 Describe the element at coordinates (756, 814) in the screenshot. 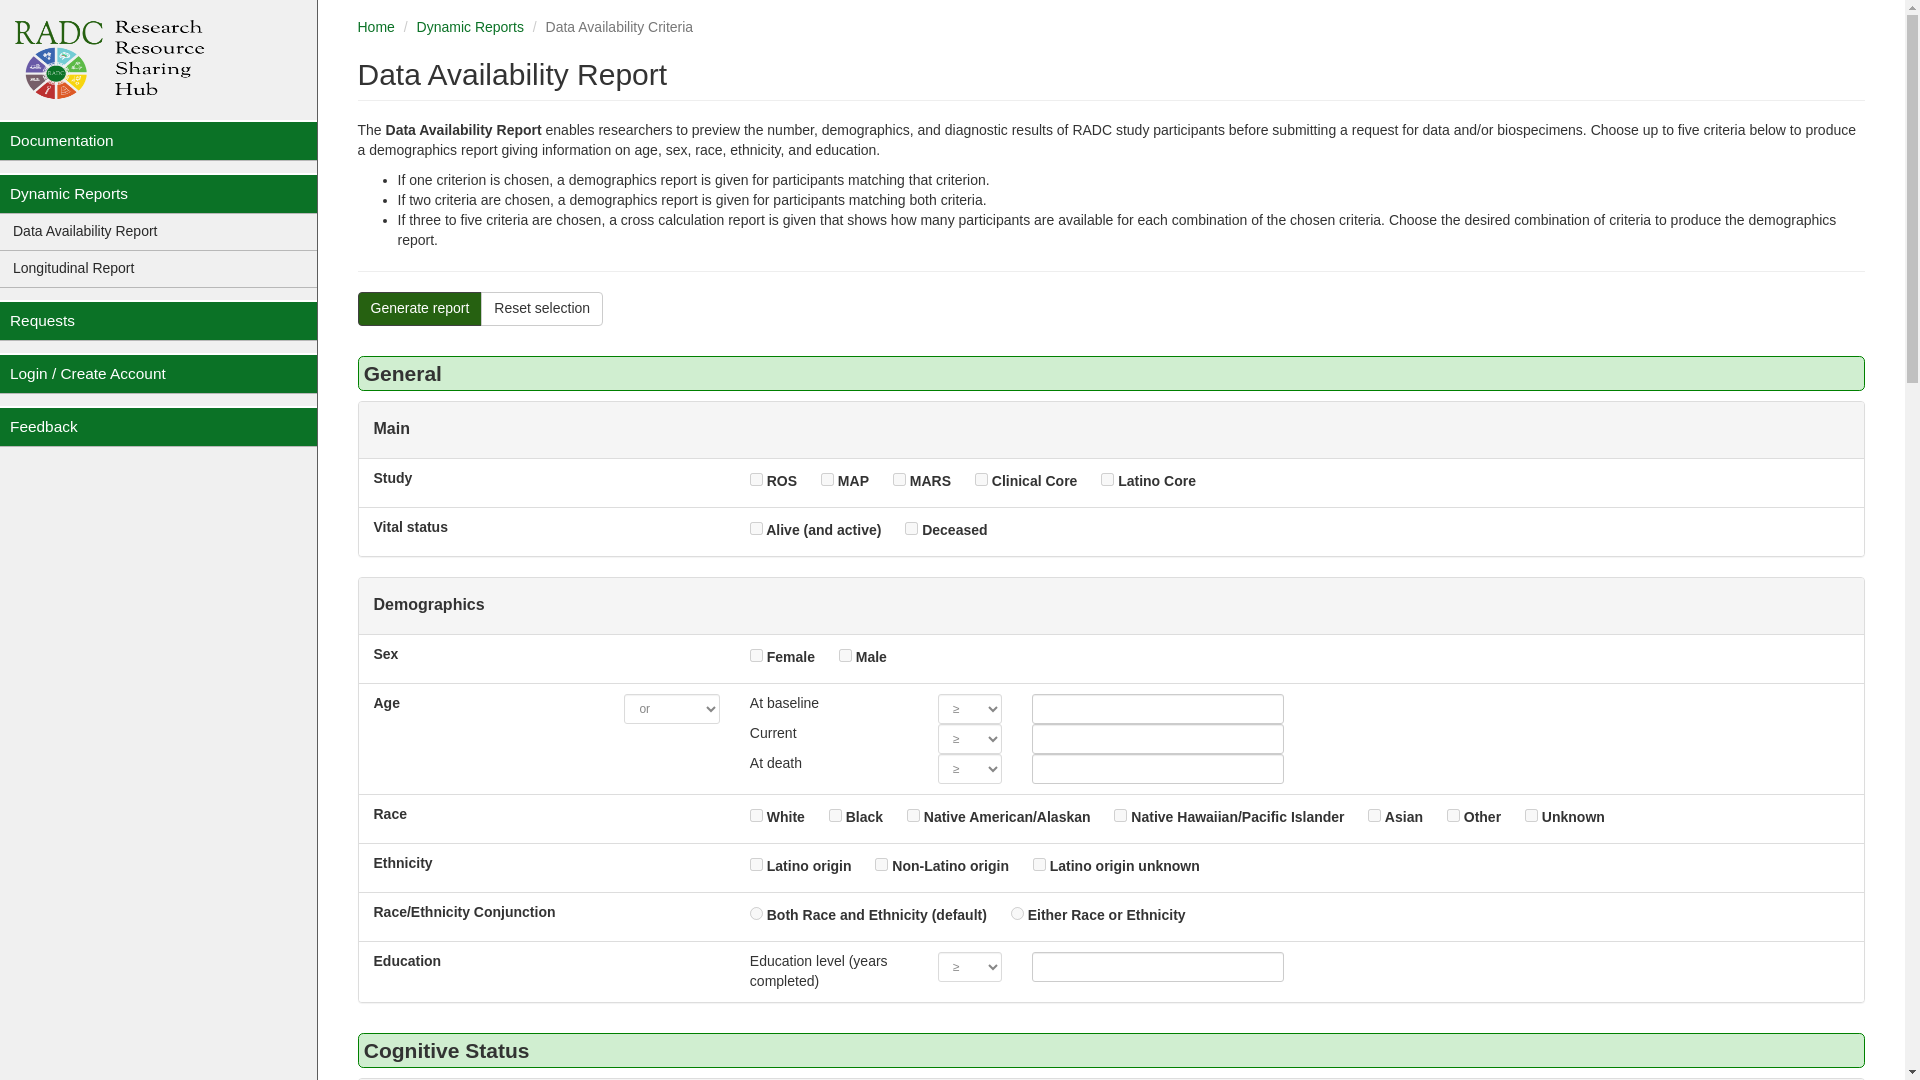

I see `1` at that location.